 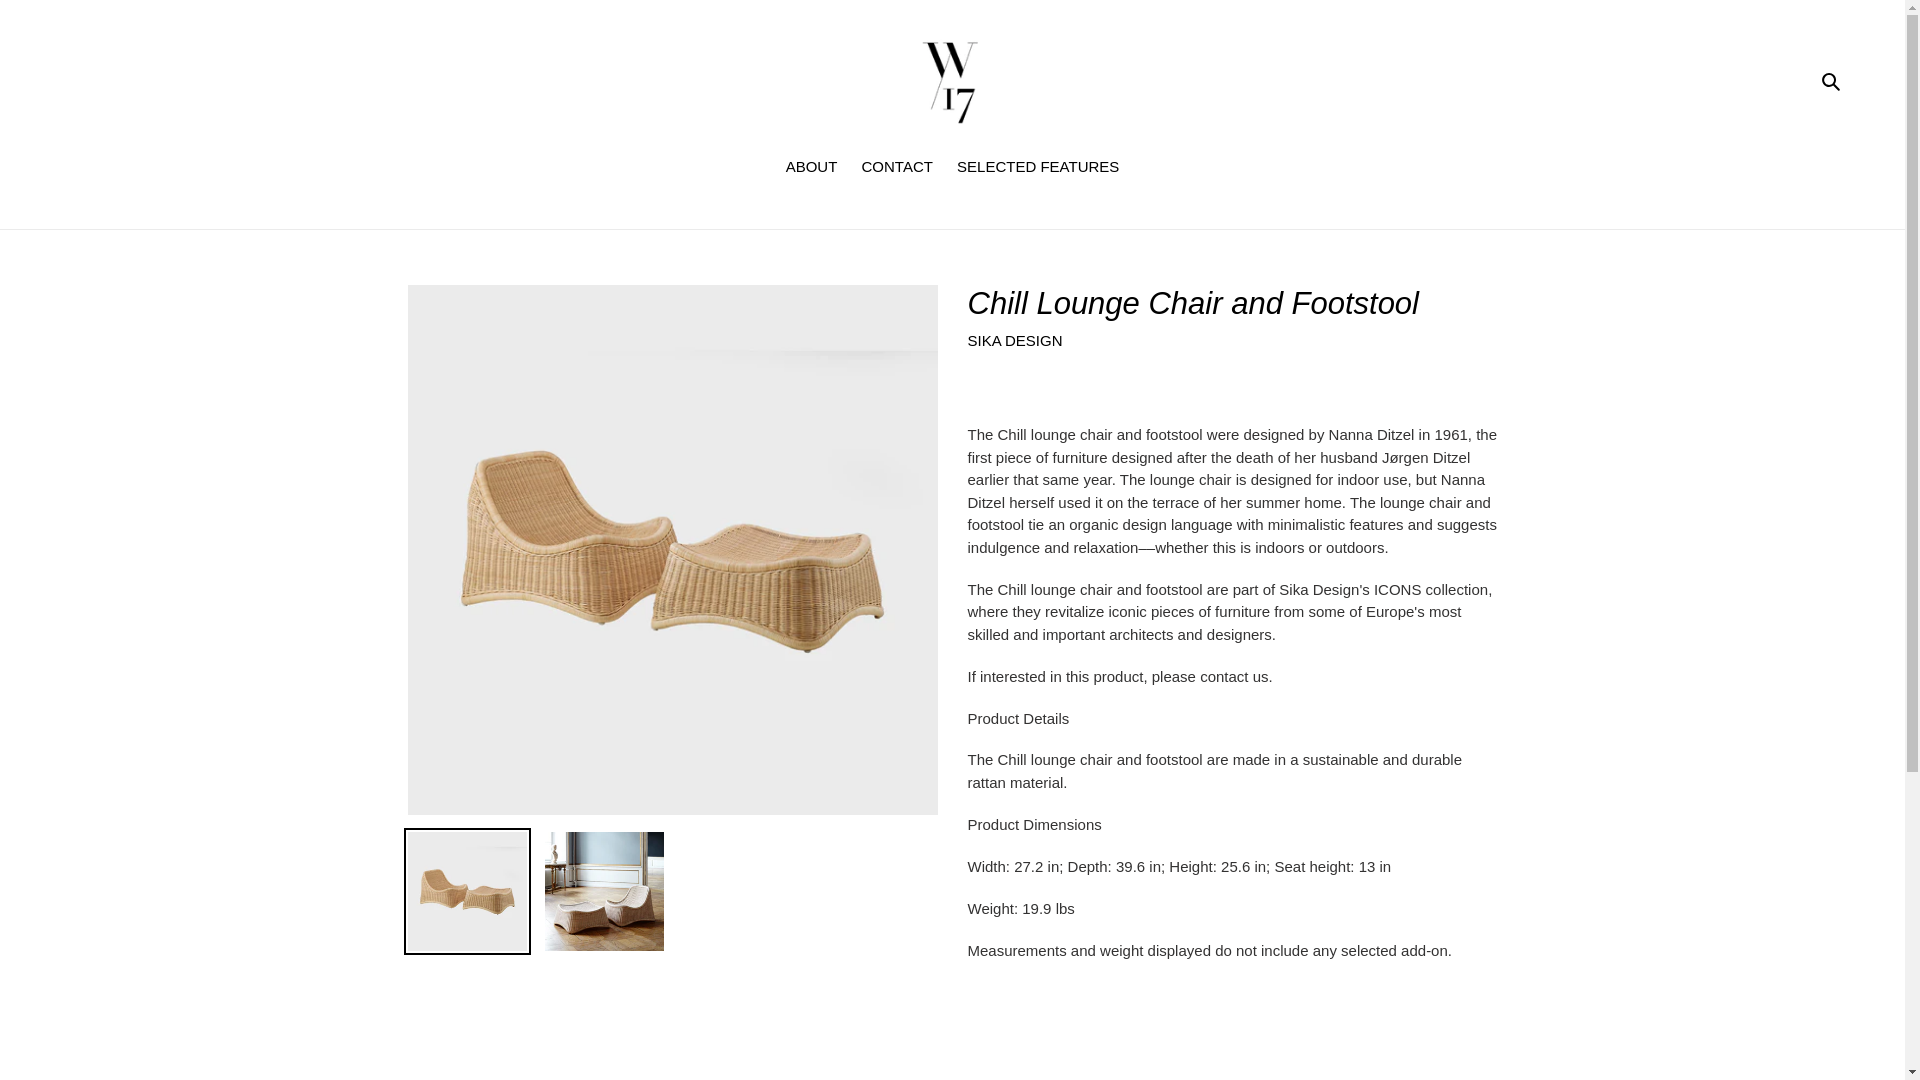 What do you see at coordinates (812, 168) in the screenshot?
I see `ABOUT` at bounding box center [812, 168].